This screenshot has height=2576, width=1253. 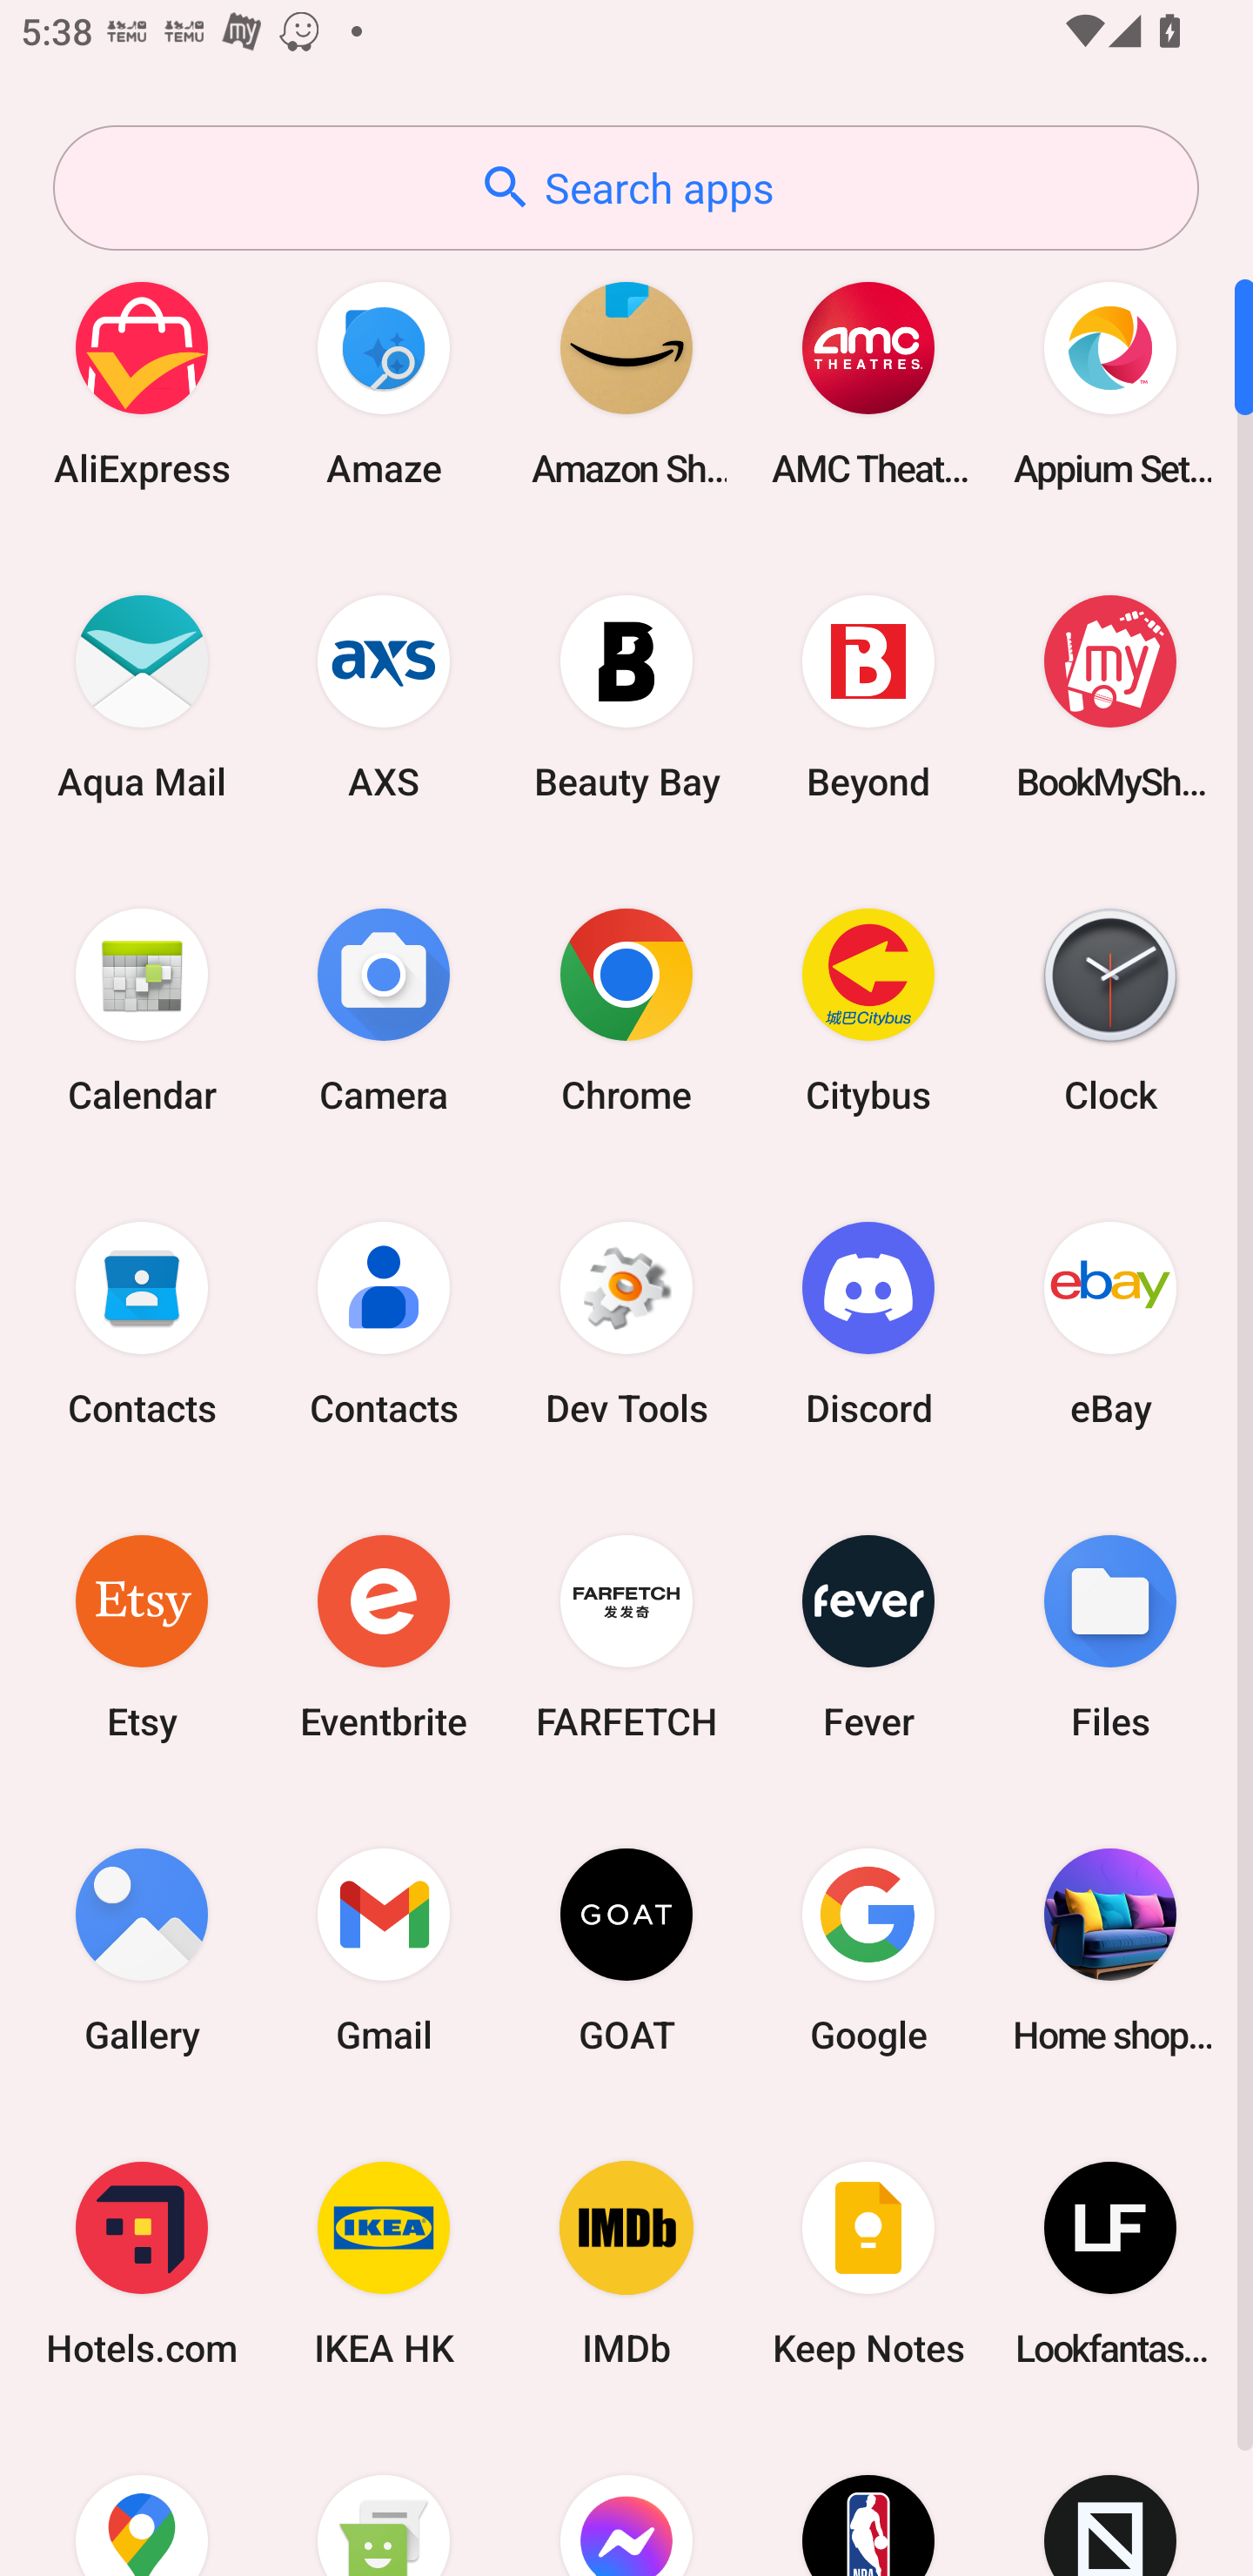 What do you see at coordinates (142, 383) in the screenshot?
I see `AliExpress` at bounding box center [142, 383].